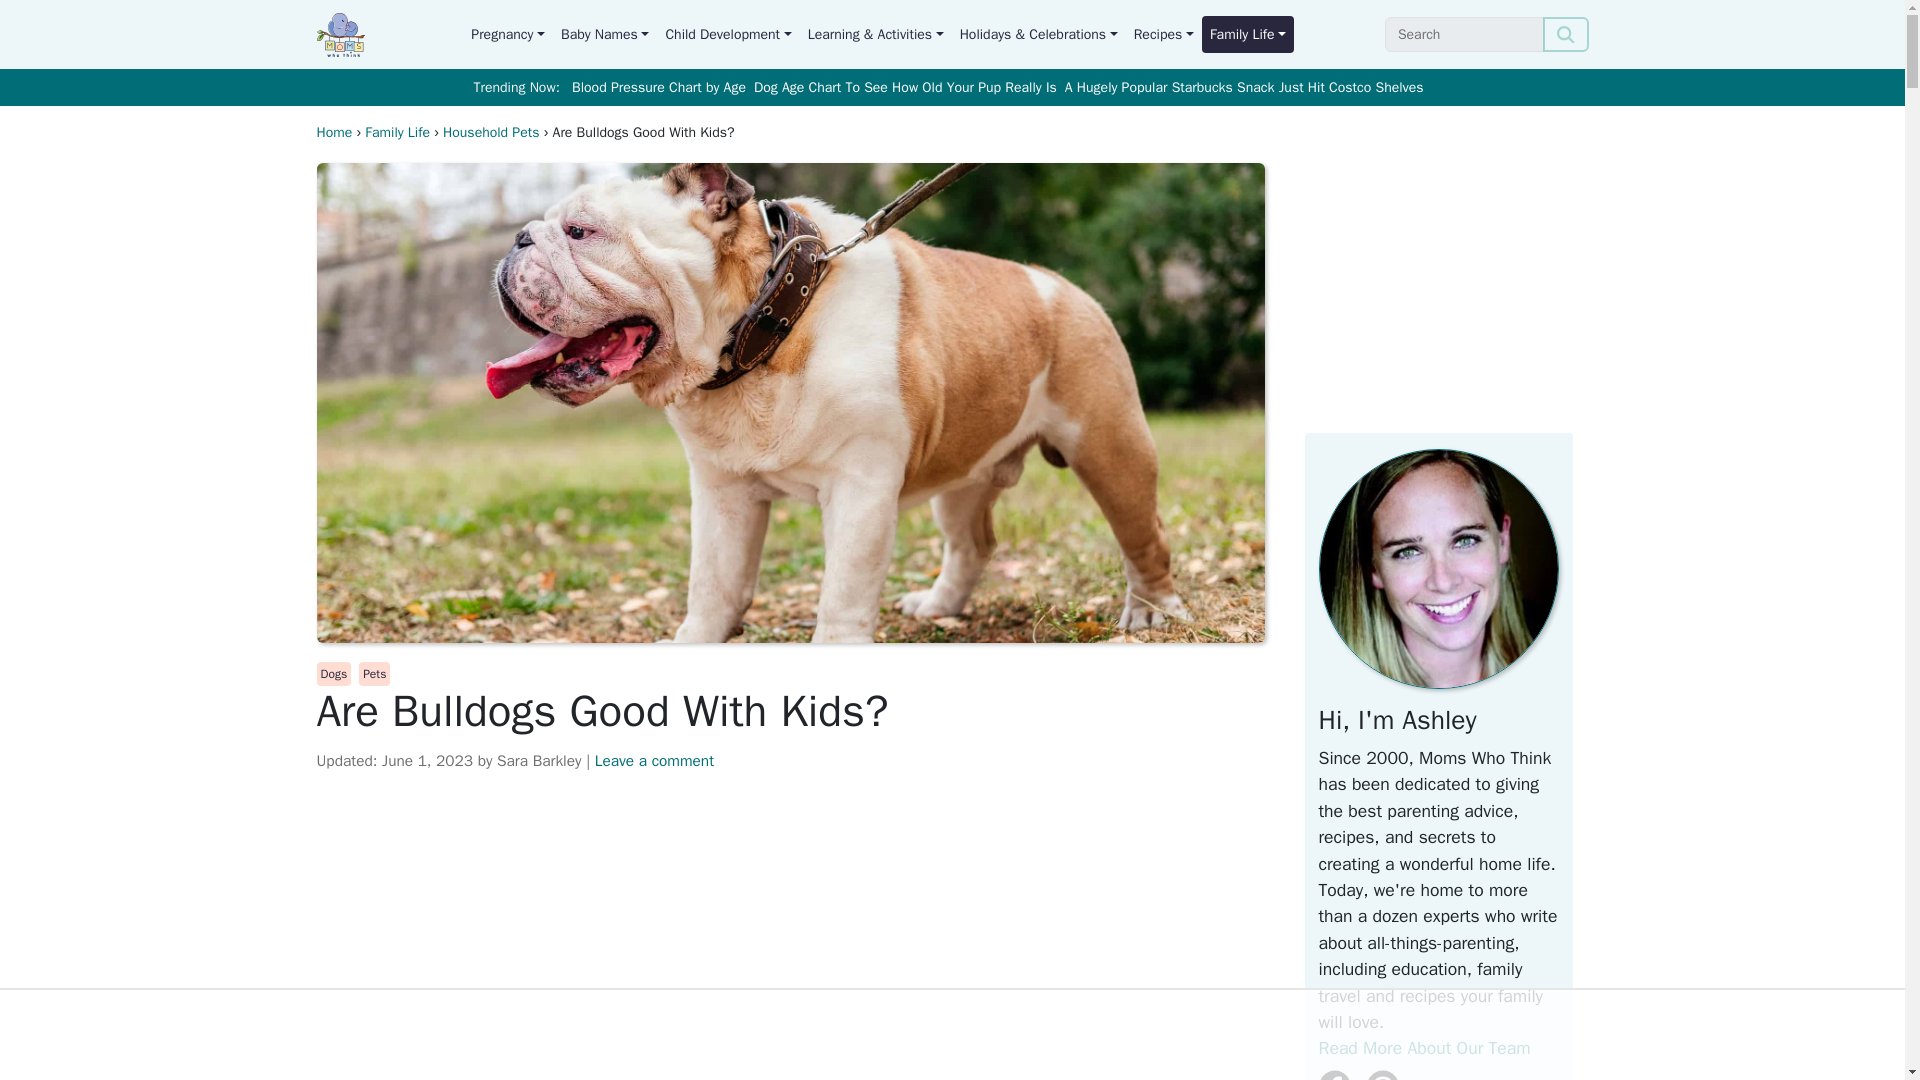 The image size is (1920, 1080). What do you see at coordinates (507, 34) in the screenshot?
I see `Pregnancy` at bounding box center [507, 34].